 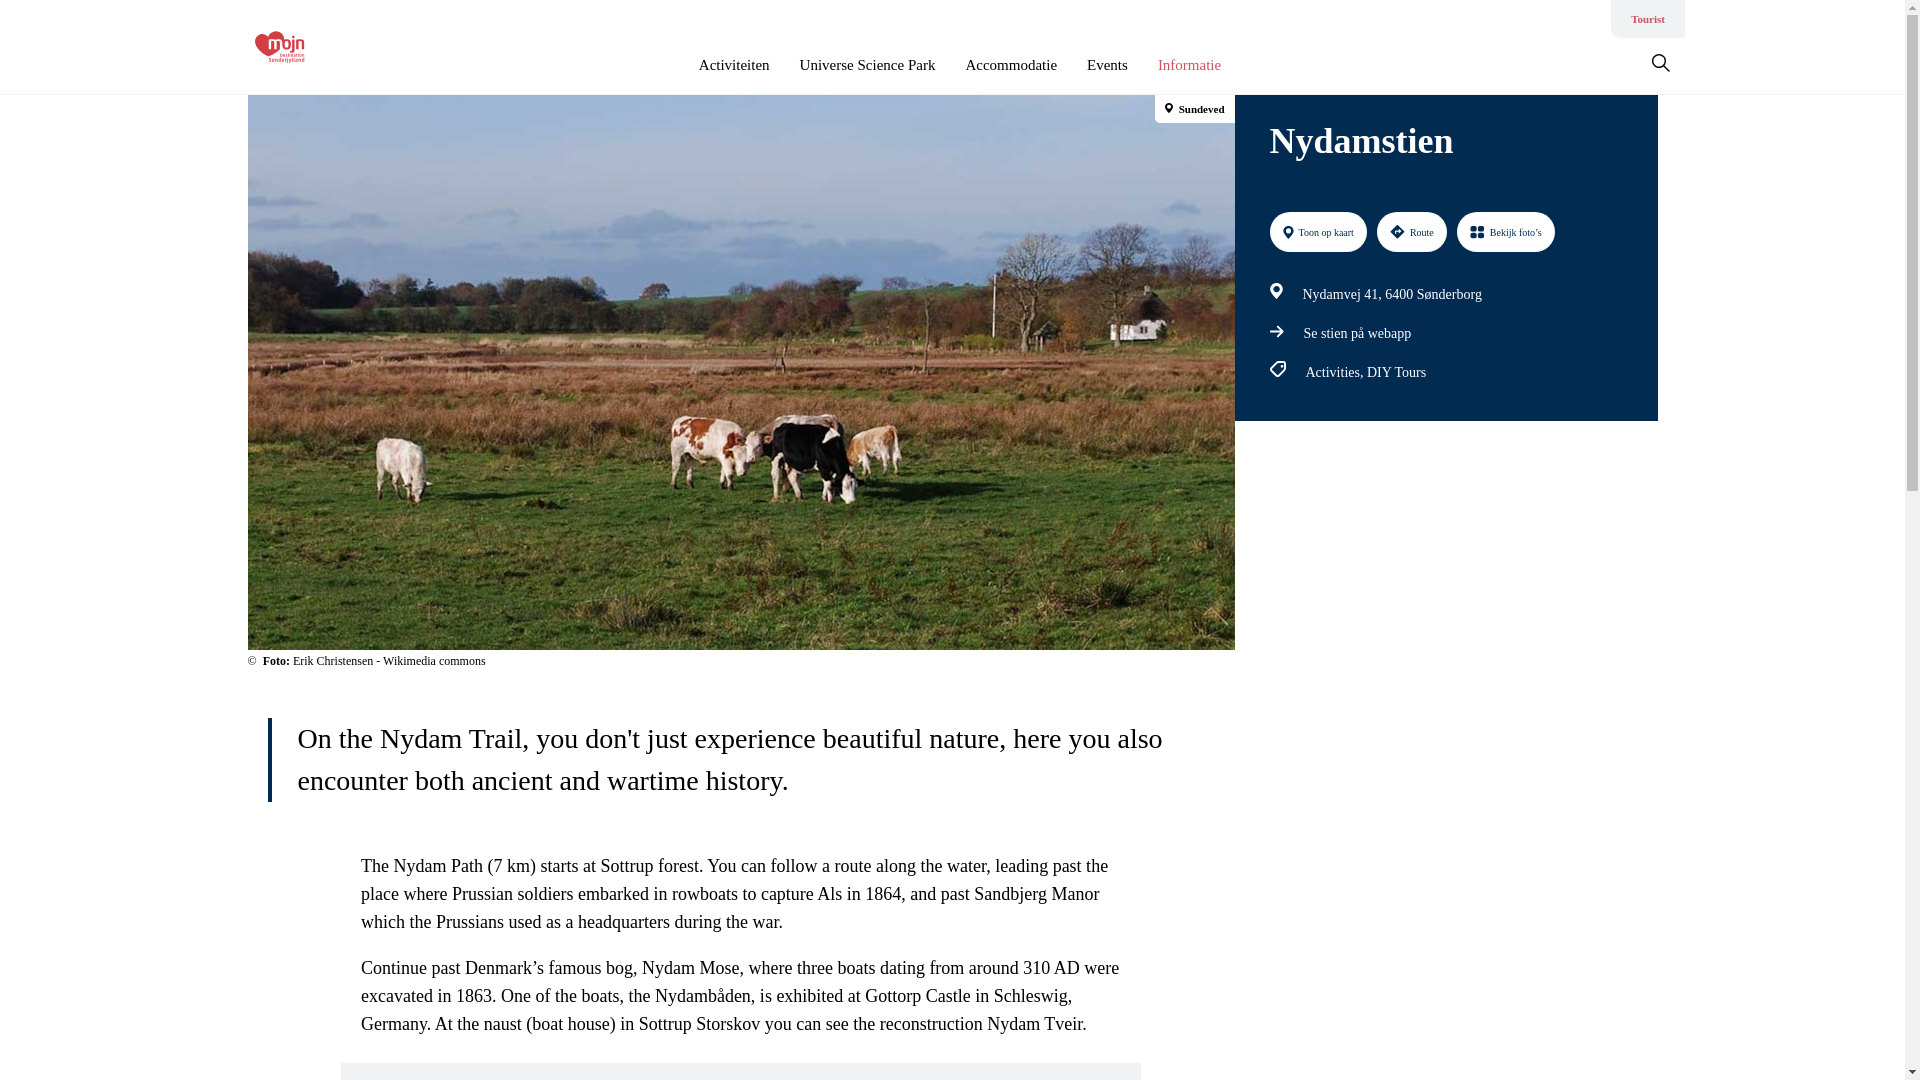 What do you see at coordinates (1194, 109) in the screenshot?
I see `Sundeved` at bounding box center [1194, 109].